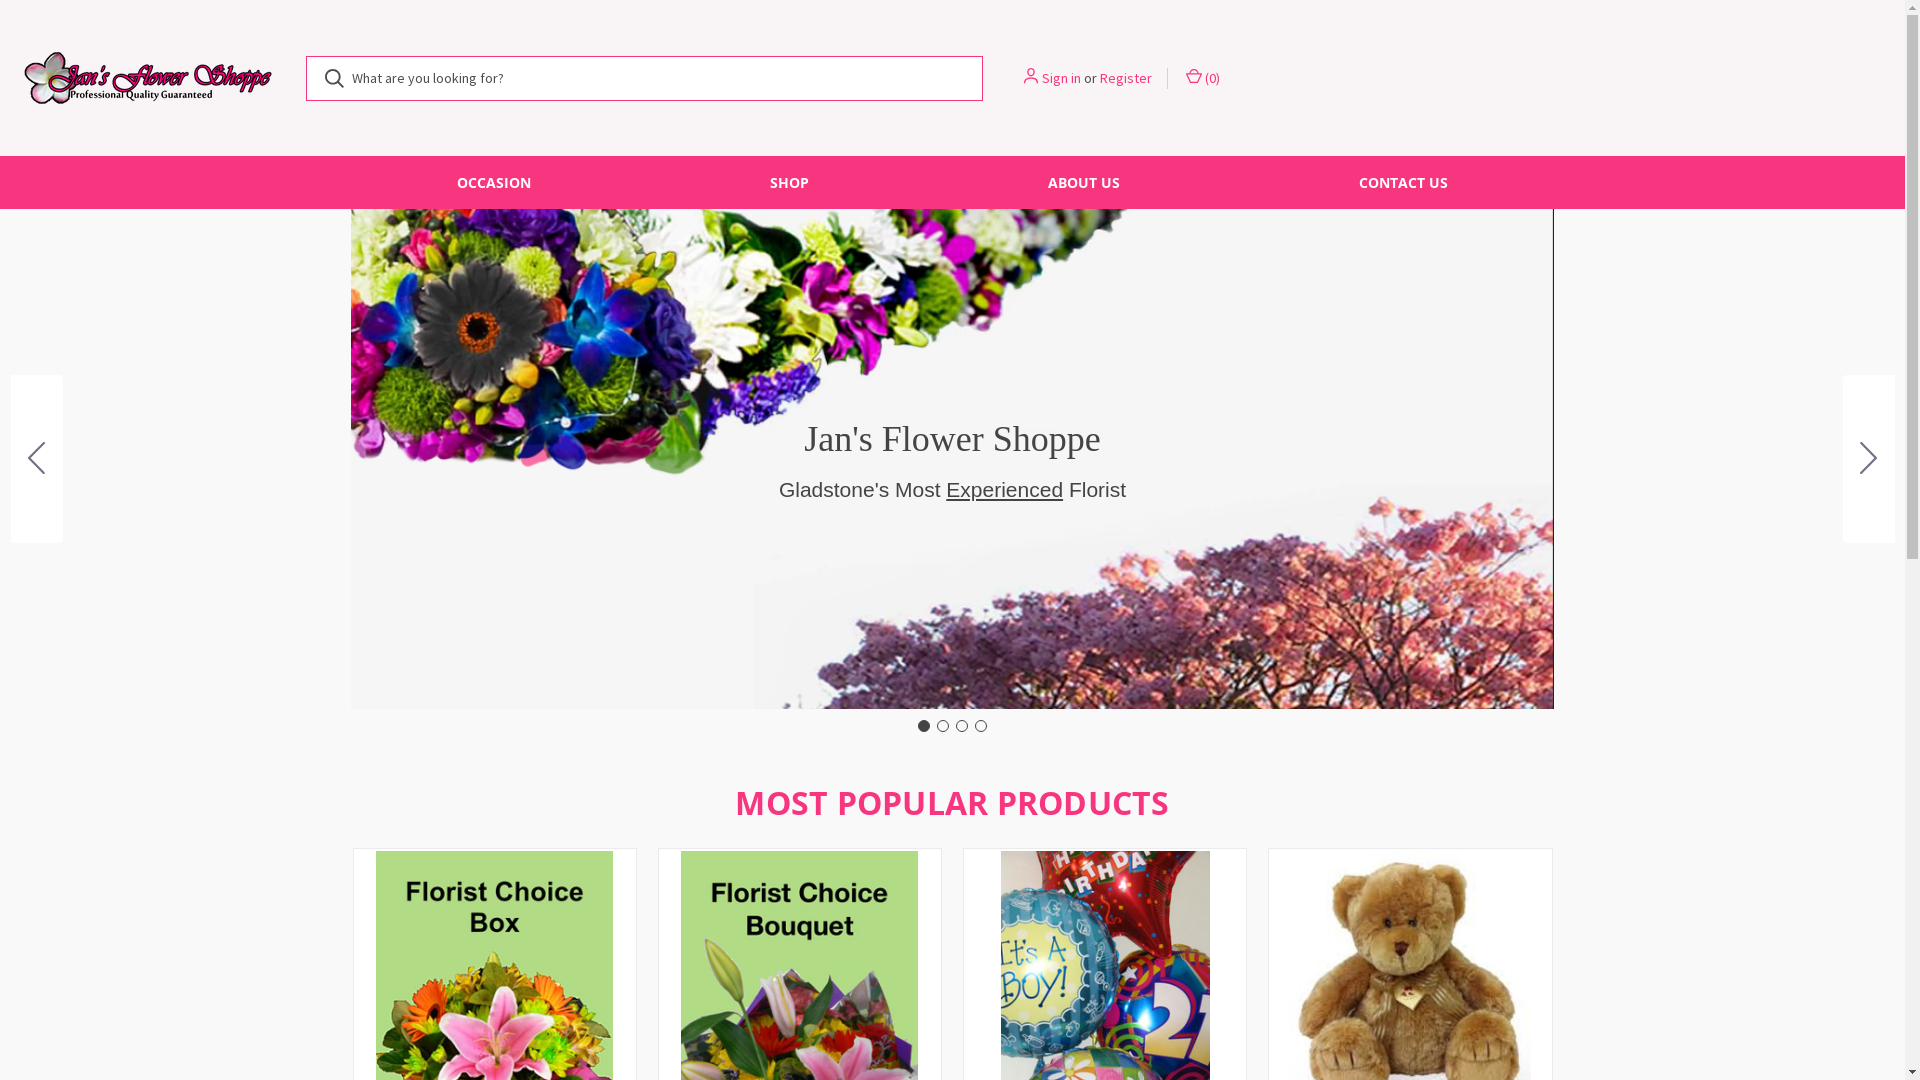  Describe the element at coordinates (789, 182) in the screenshot. I see `SHOP` at that location.